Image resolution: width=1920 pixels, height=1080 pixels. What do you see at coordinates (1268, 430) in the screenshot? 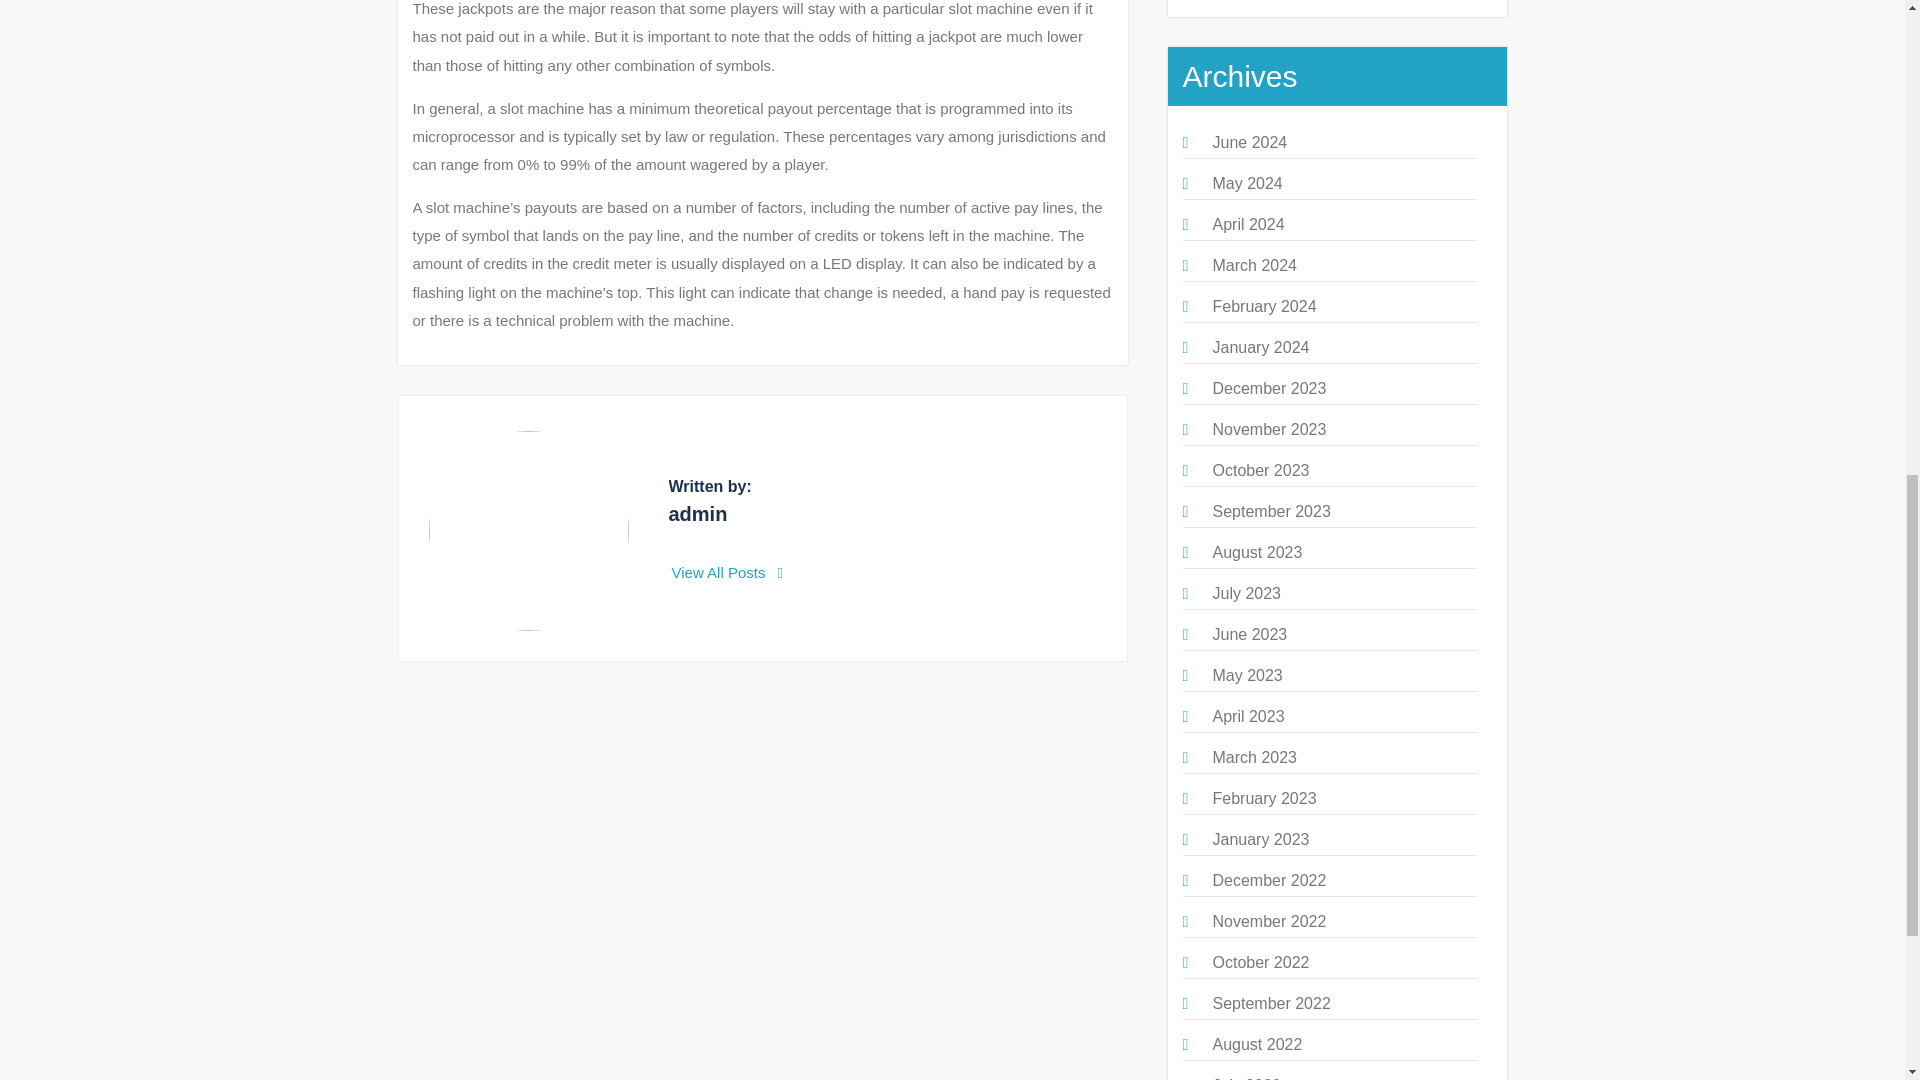
I see `November 2023` at bounding box center [1268, 430].